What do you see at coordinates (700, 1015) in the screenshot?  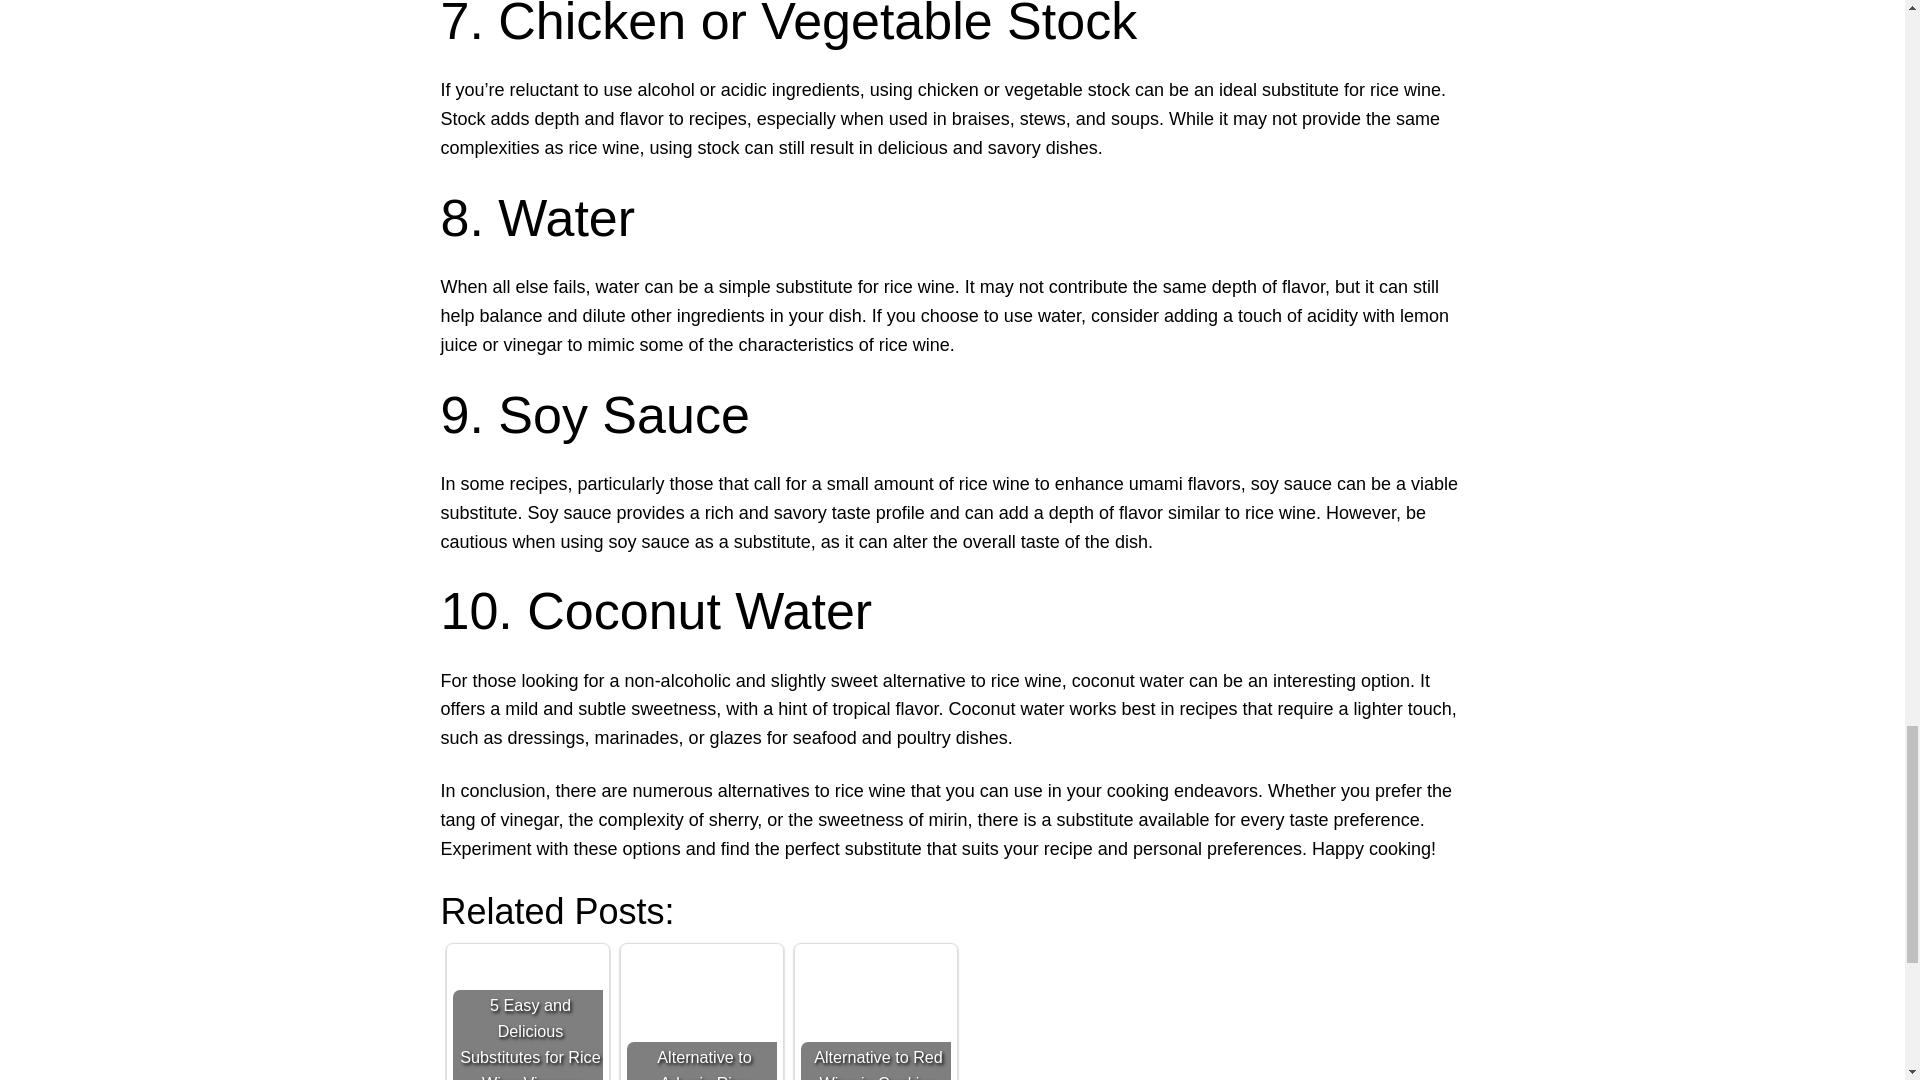 I see `Alternative to Arborio Rice` at bounding box center [700, 1015].